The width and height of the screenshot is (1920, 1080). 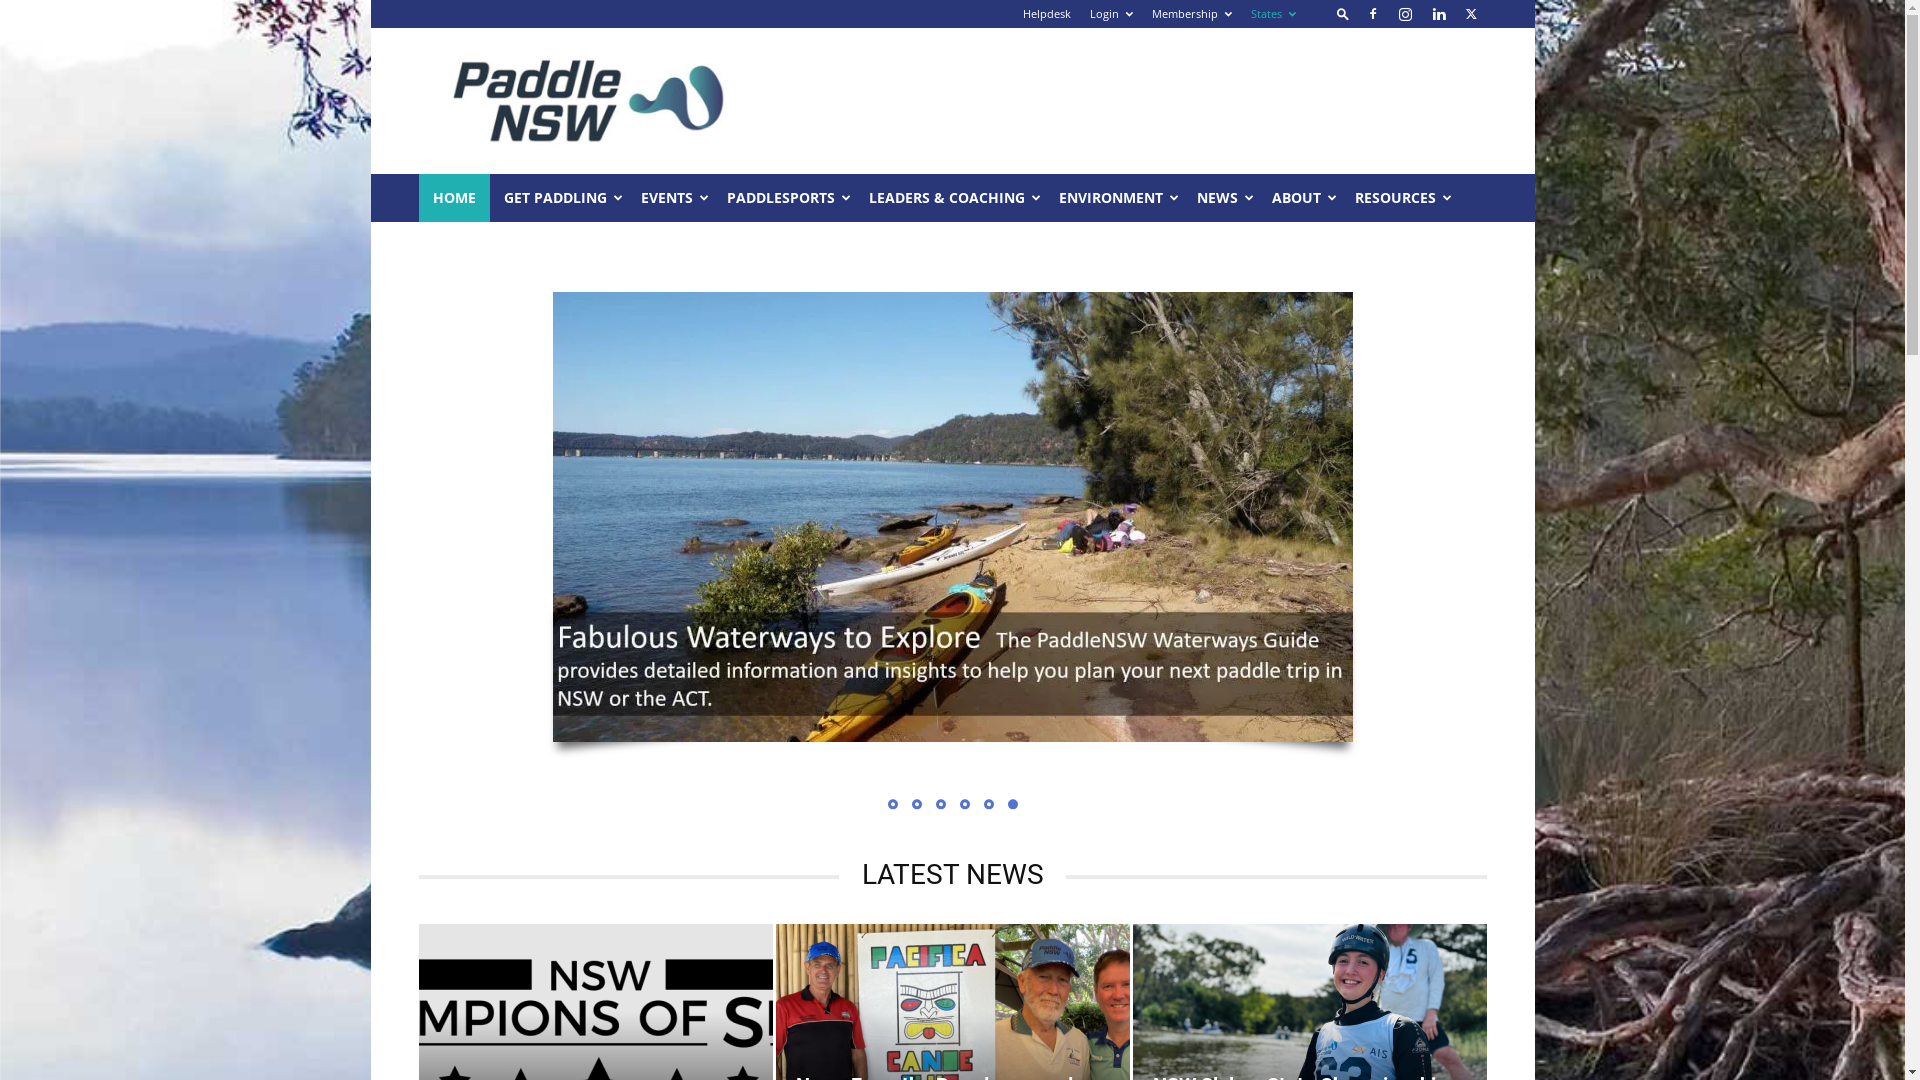 What do you see at coordinates (1113, 198) in the screenshot?
I see `ENVIRONMENT` at bounding box center [1113, 198].